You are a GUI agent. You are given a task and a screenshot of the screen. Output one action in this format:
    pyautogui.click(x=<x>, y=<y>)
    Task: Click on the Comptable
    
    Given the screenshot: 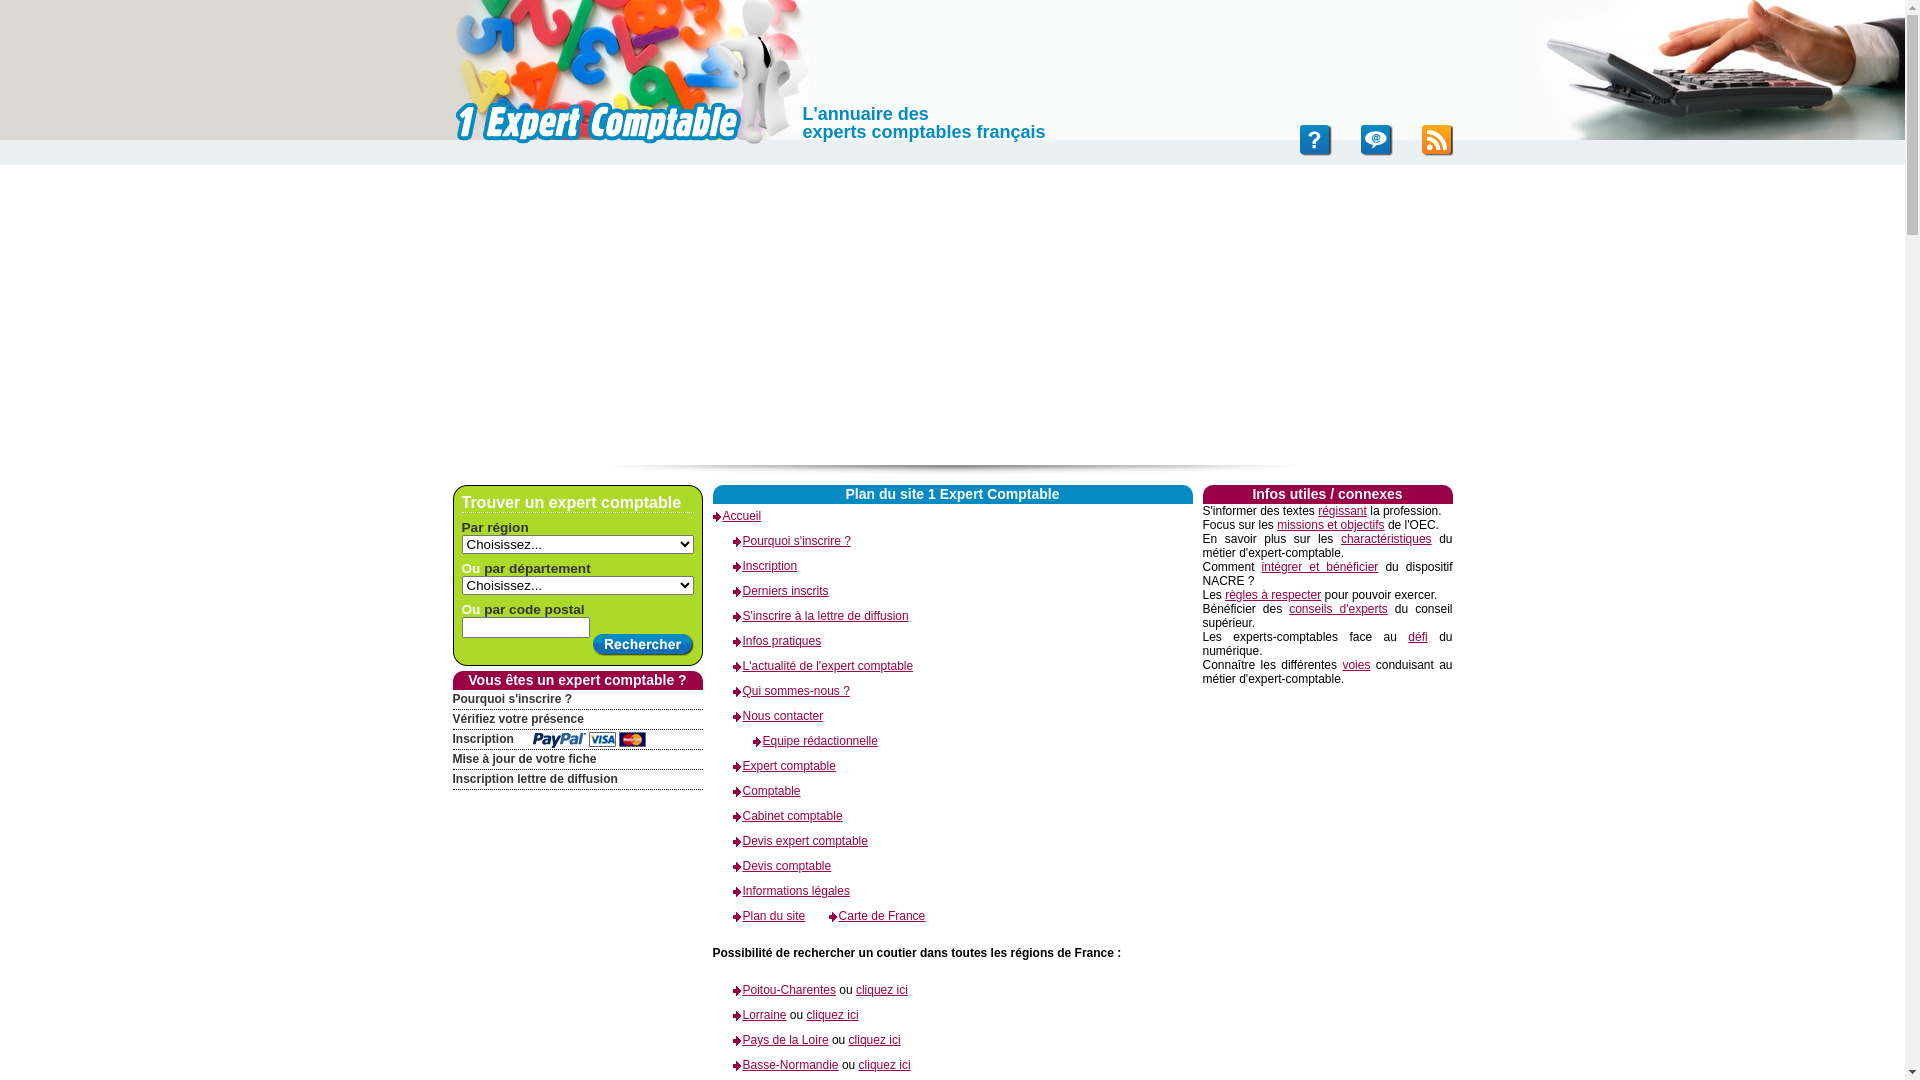 What is the action you would take?
    pyautogui.click(x=756, y=791)
    